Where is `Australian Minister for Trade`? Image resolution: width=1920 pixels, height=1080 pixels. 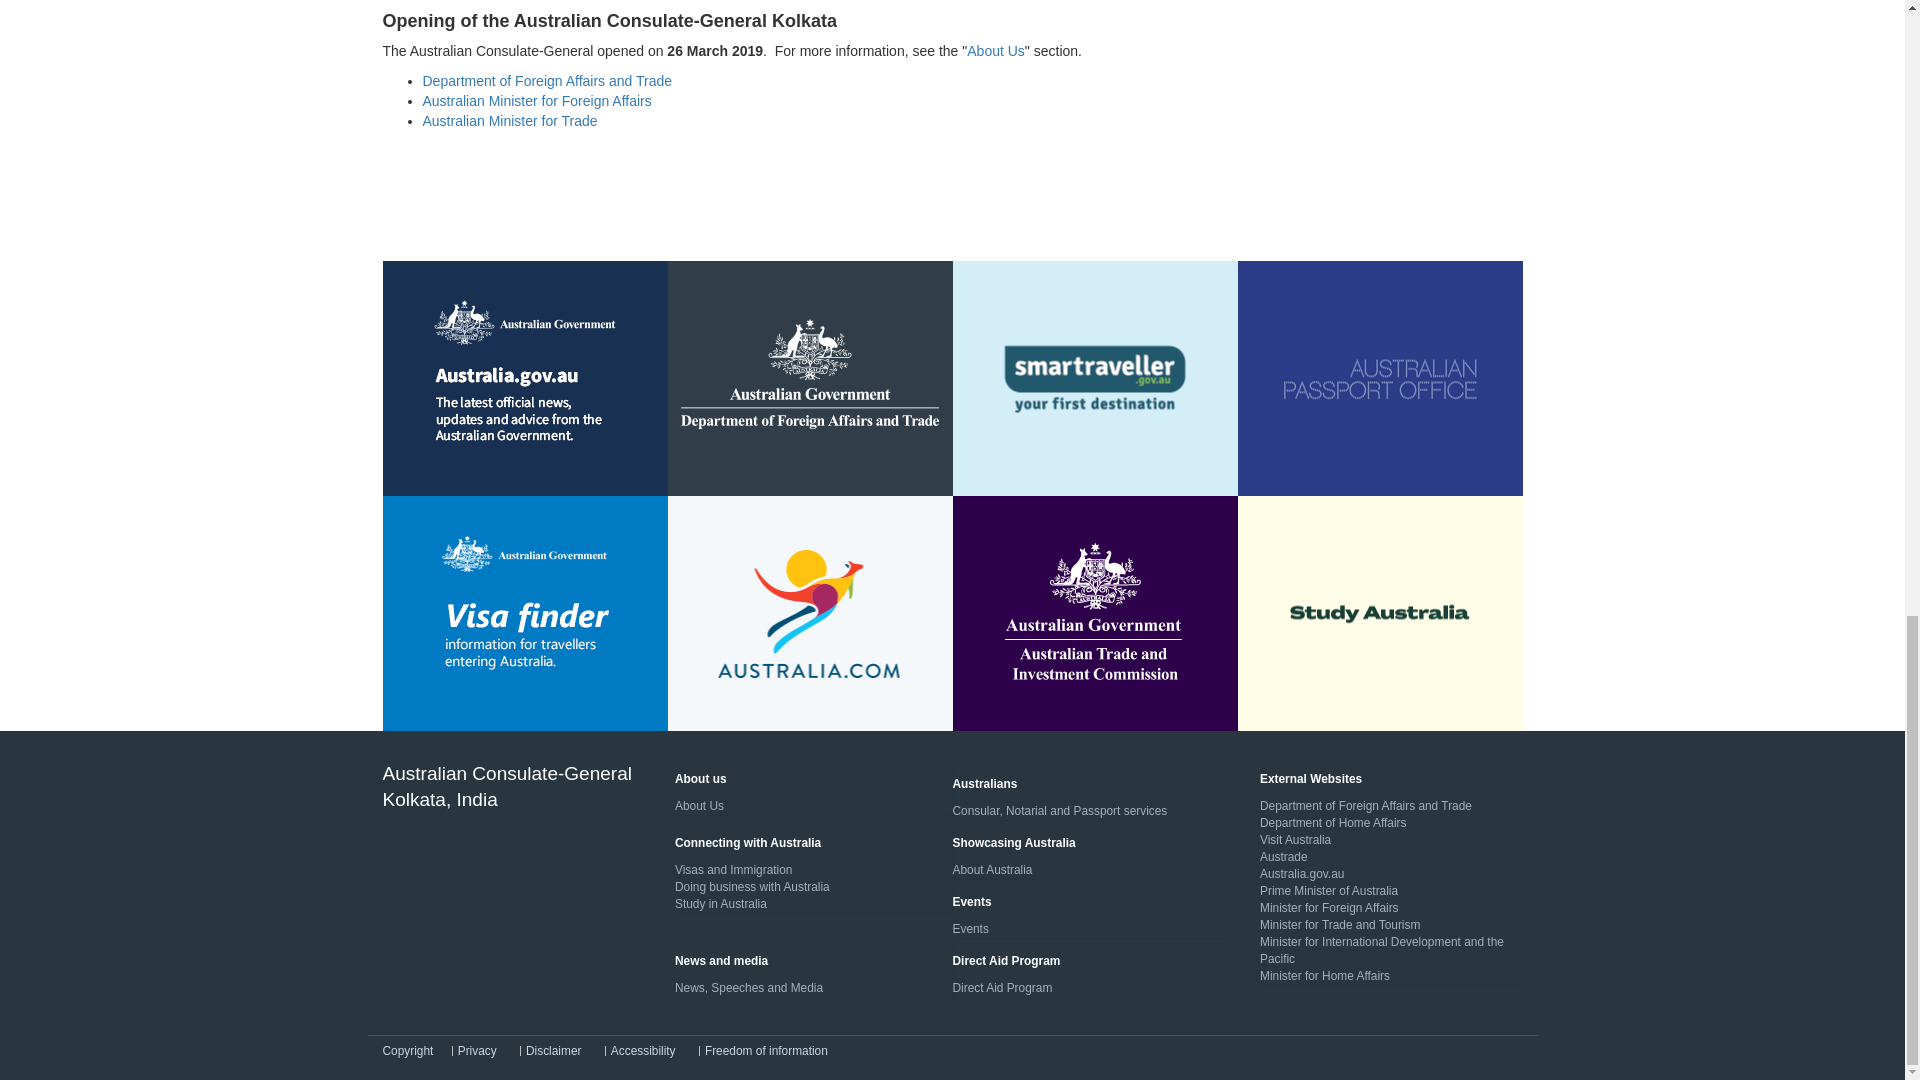 Australian Minister for Trade is located at coordinates (510, 120).